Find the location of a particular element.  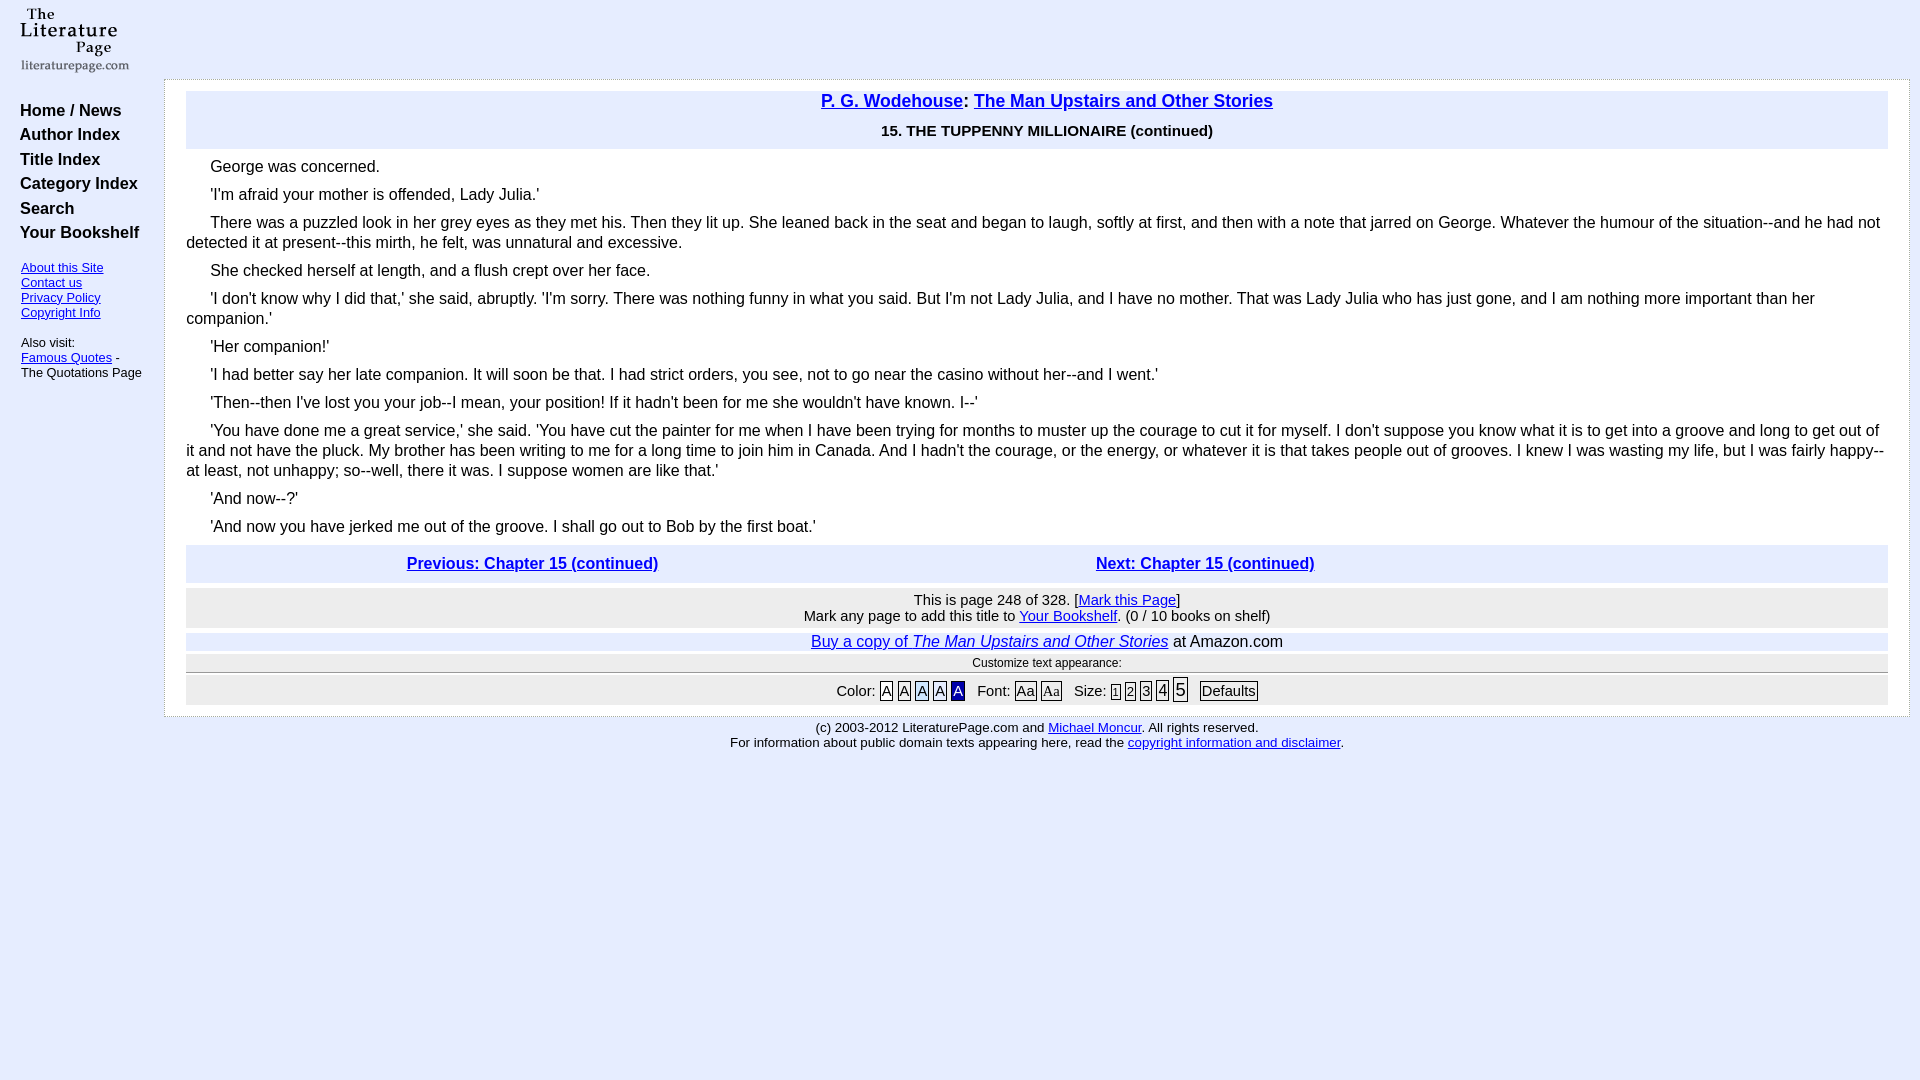

Mark this Page is located at coordinates (1126, 600).